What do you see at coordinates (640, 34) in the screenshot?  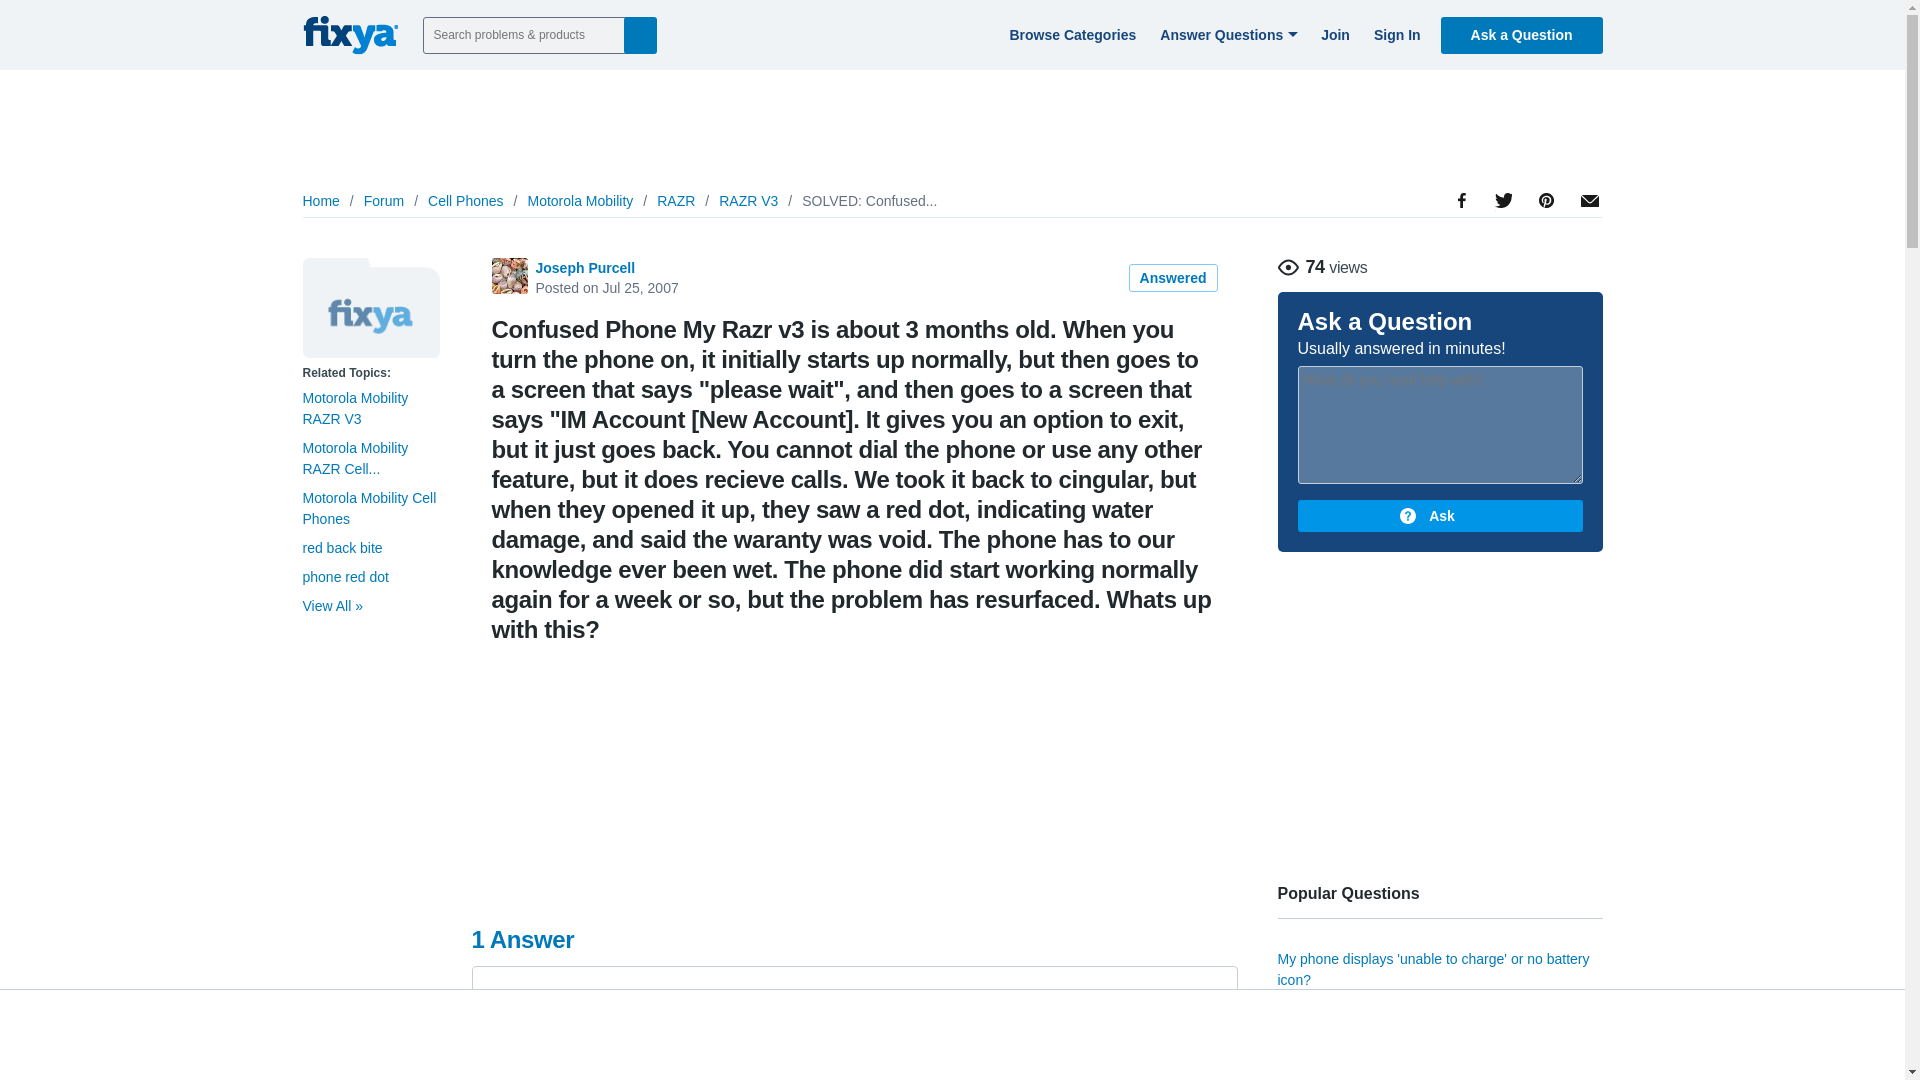 I see `Search Fixya` at bounding box center [640, 34].